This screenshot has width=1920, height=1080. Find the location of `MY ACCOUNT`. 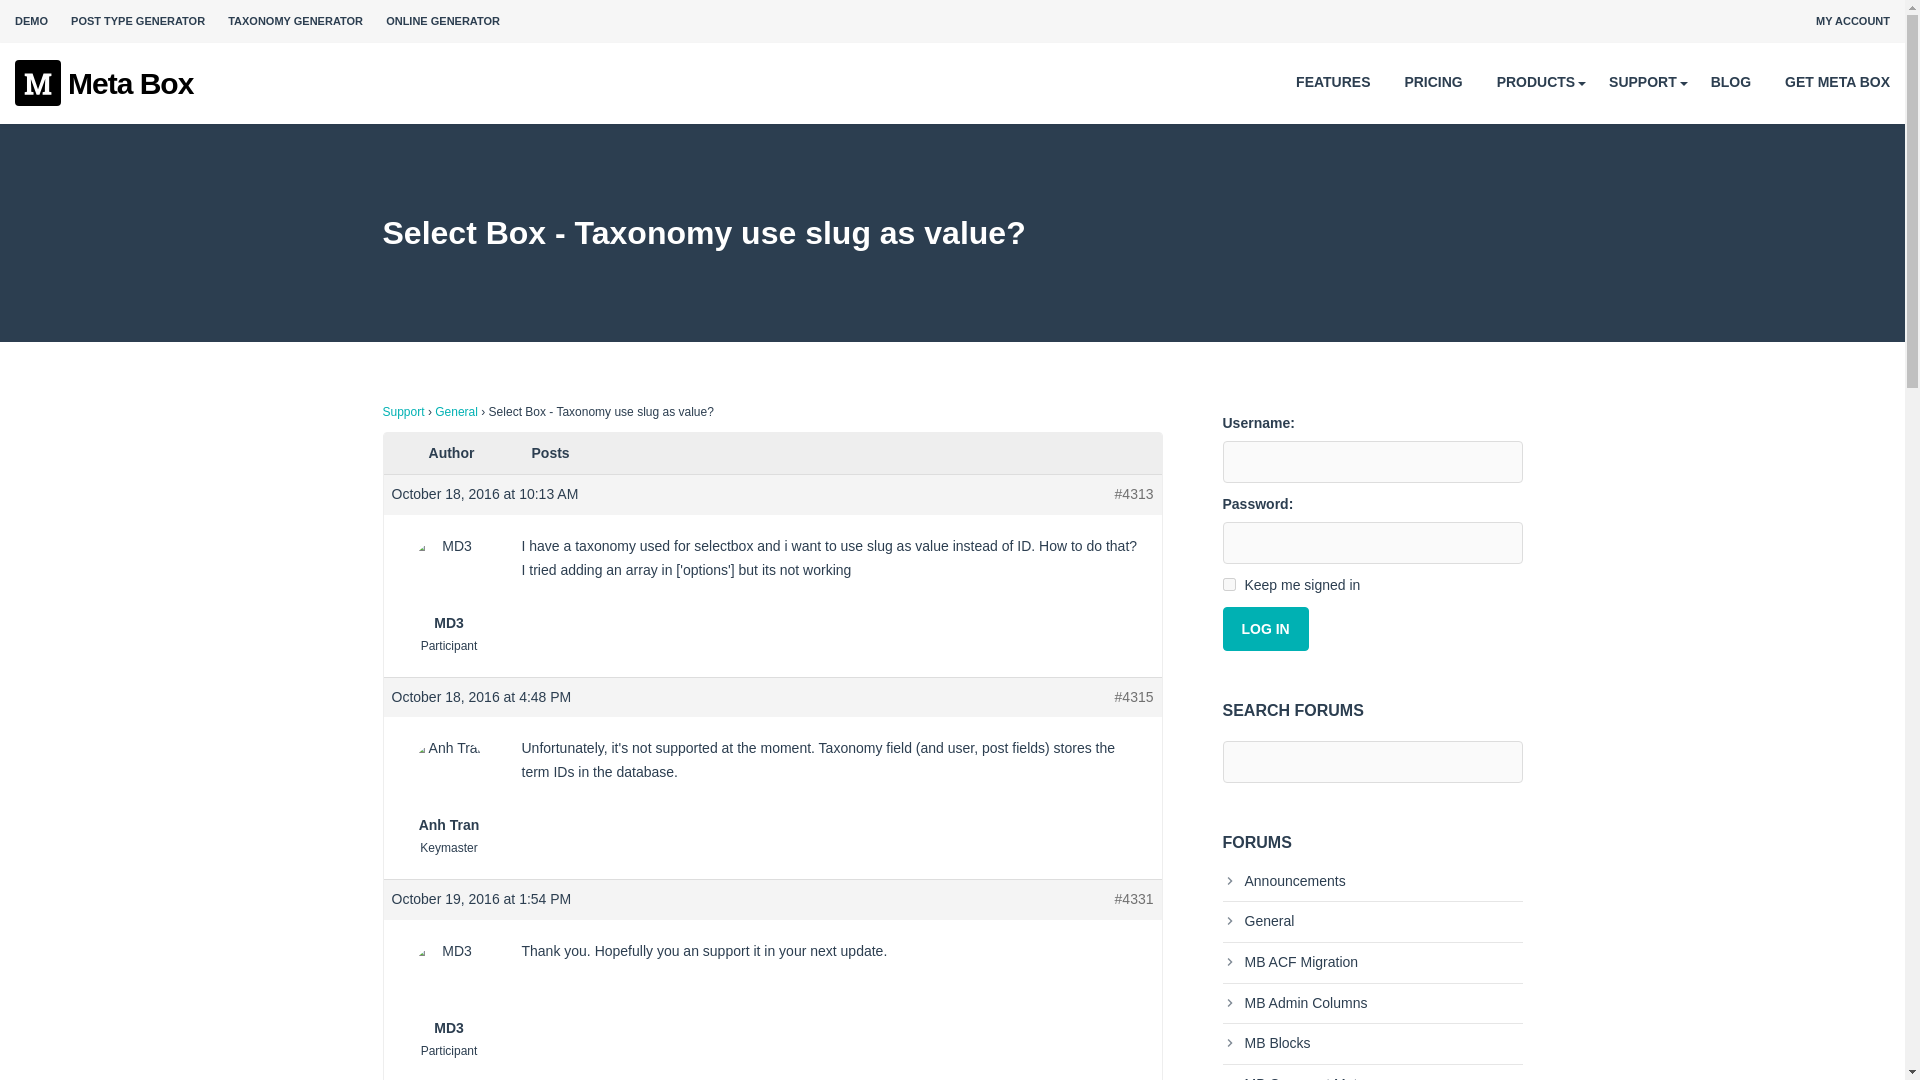

MY ACCOUNT is located at coordinates (1852, 21).